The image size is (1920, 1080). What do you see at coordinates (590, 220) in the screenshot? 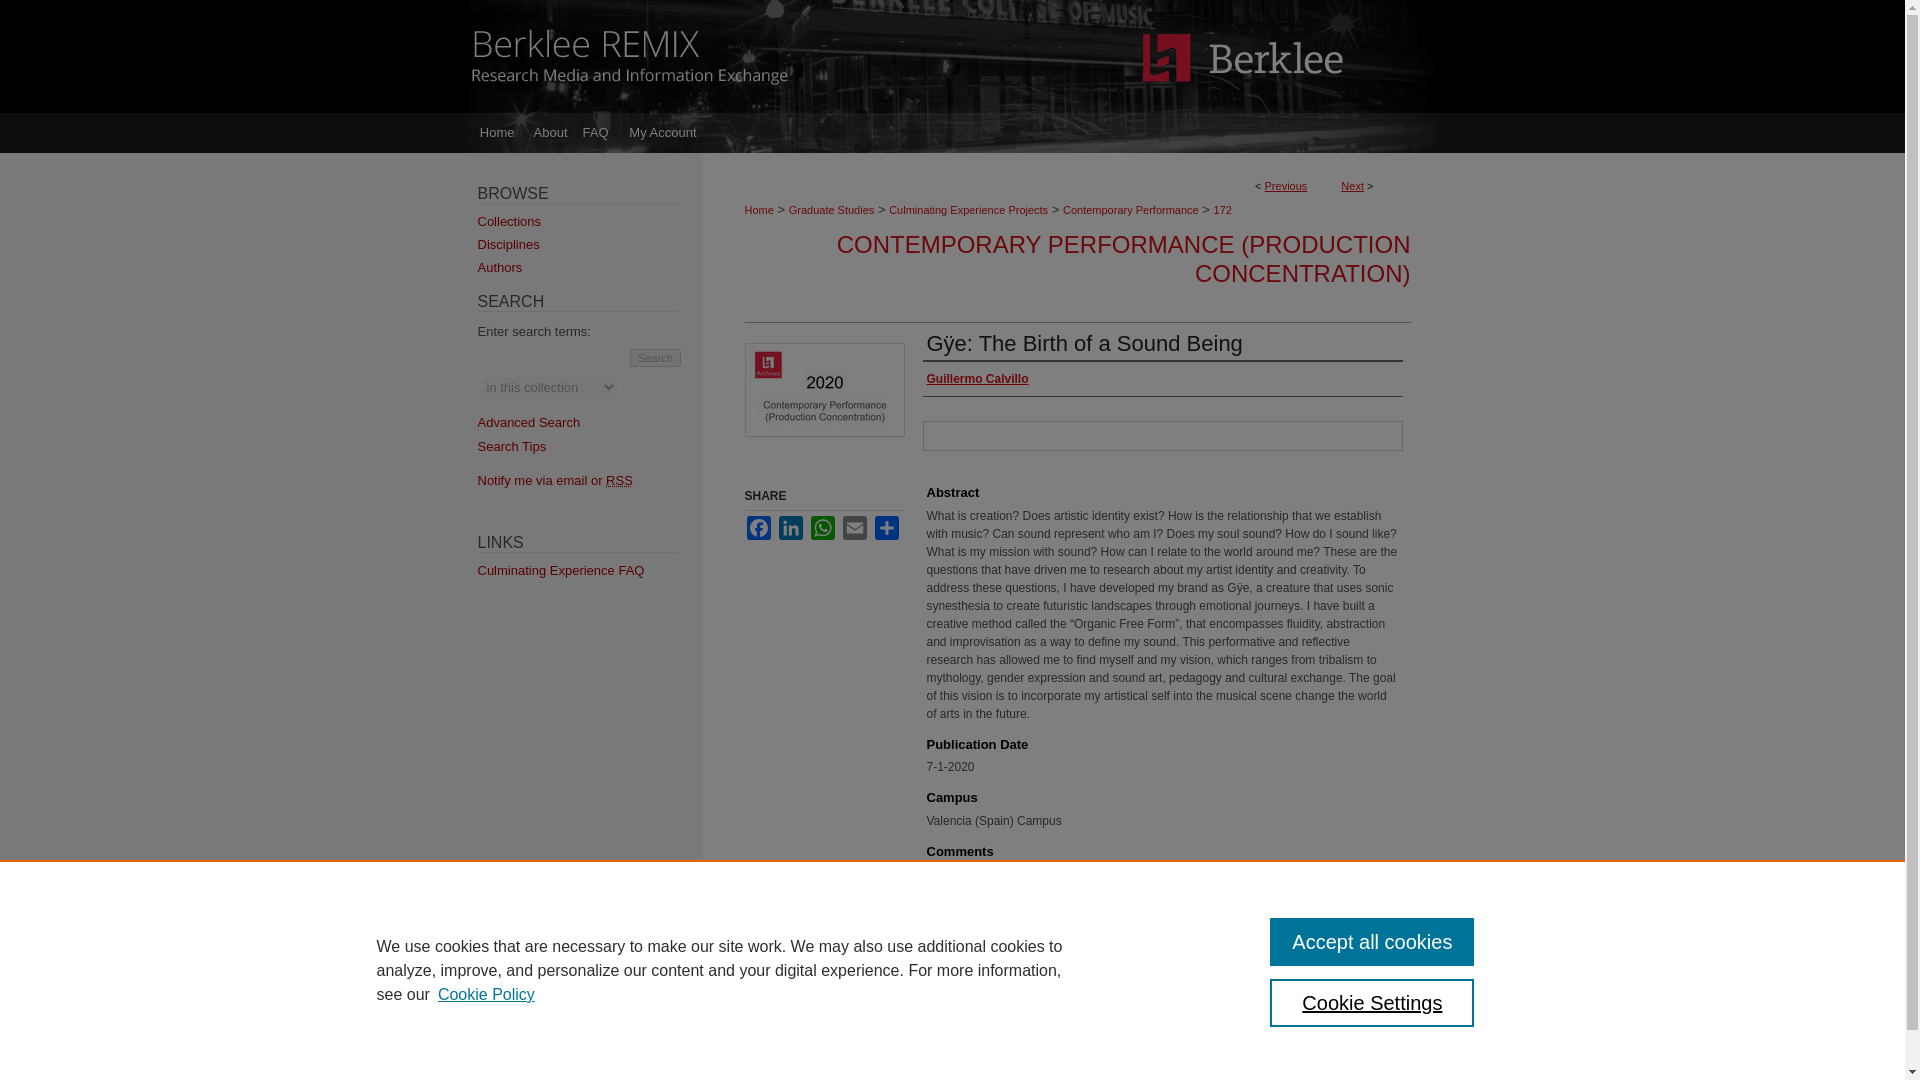
I see `Browse by Collections` at bounding box center [590, 220].